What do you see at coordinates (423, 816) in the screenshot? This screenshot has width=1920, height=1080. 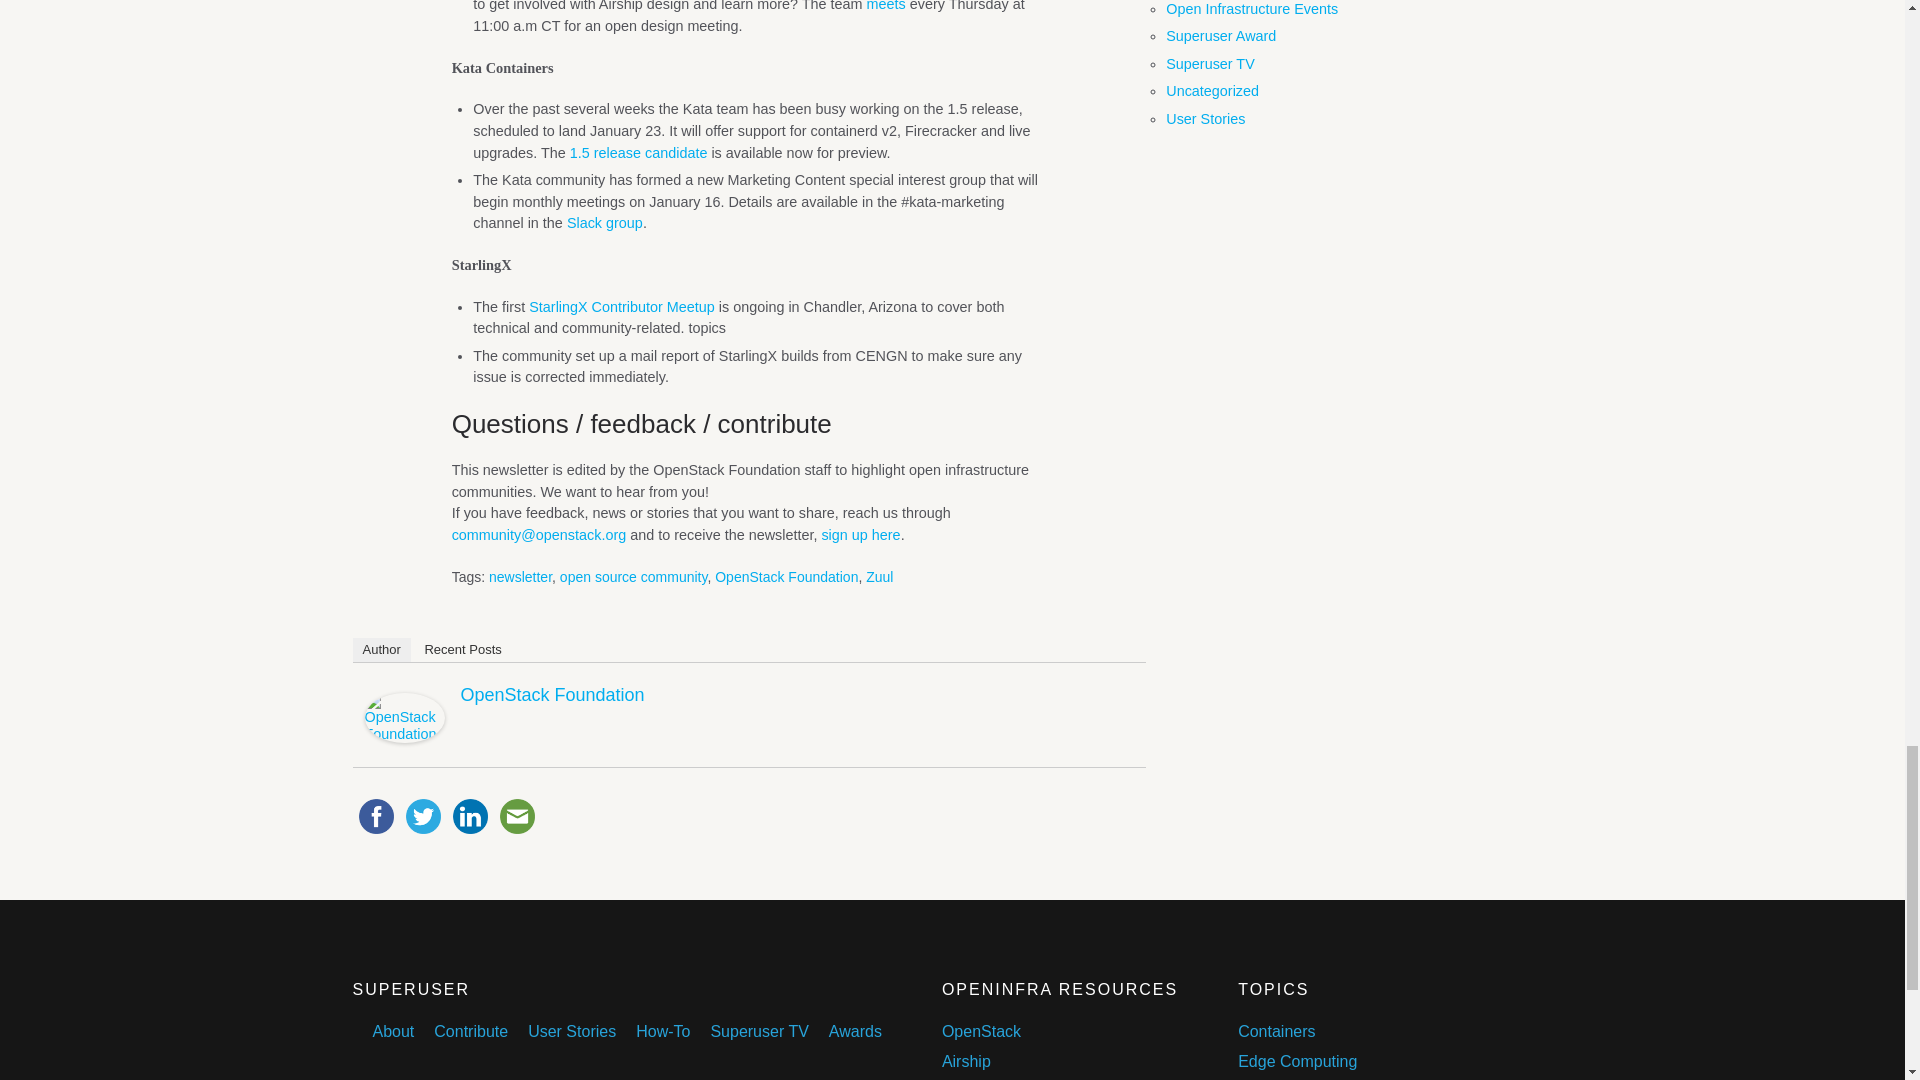 I see `twitter` at bounding box center [423, 816].